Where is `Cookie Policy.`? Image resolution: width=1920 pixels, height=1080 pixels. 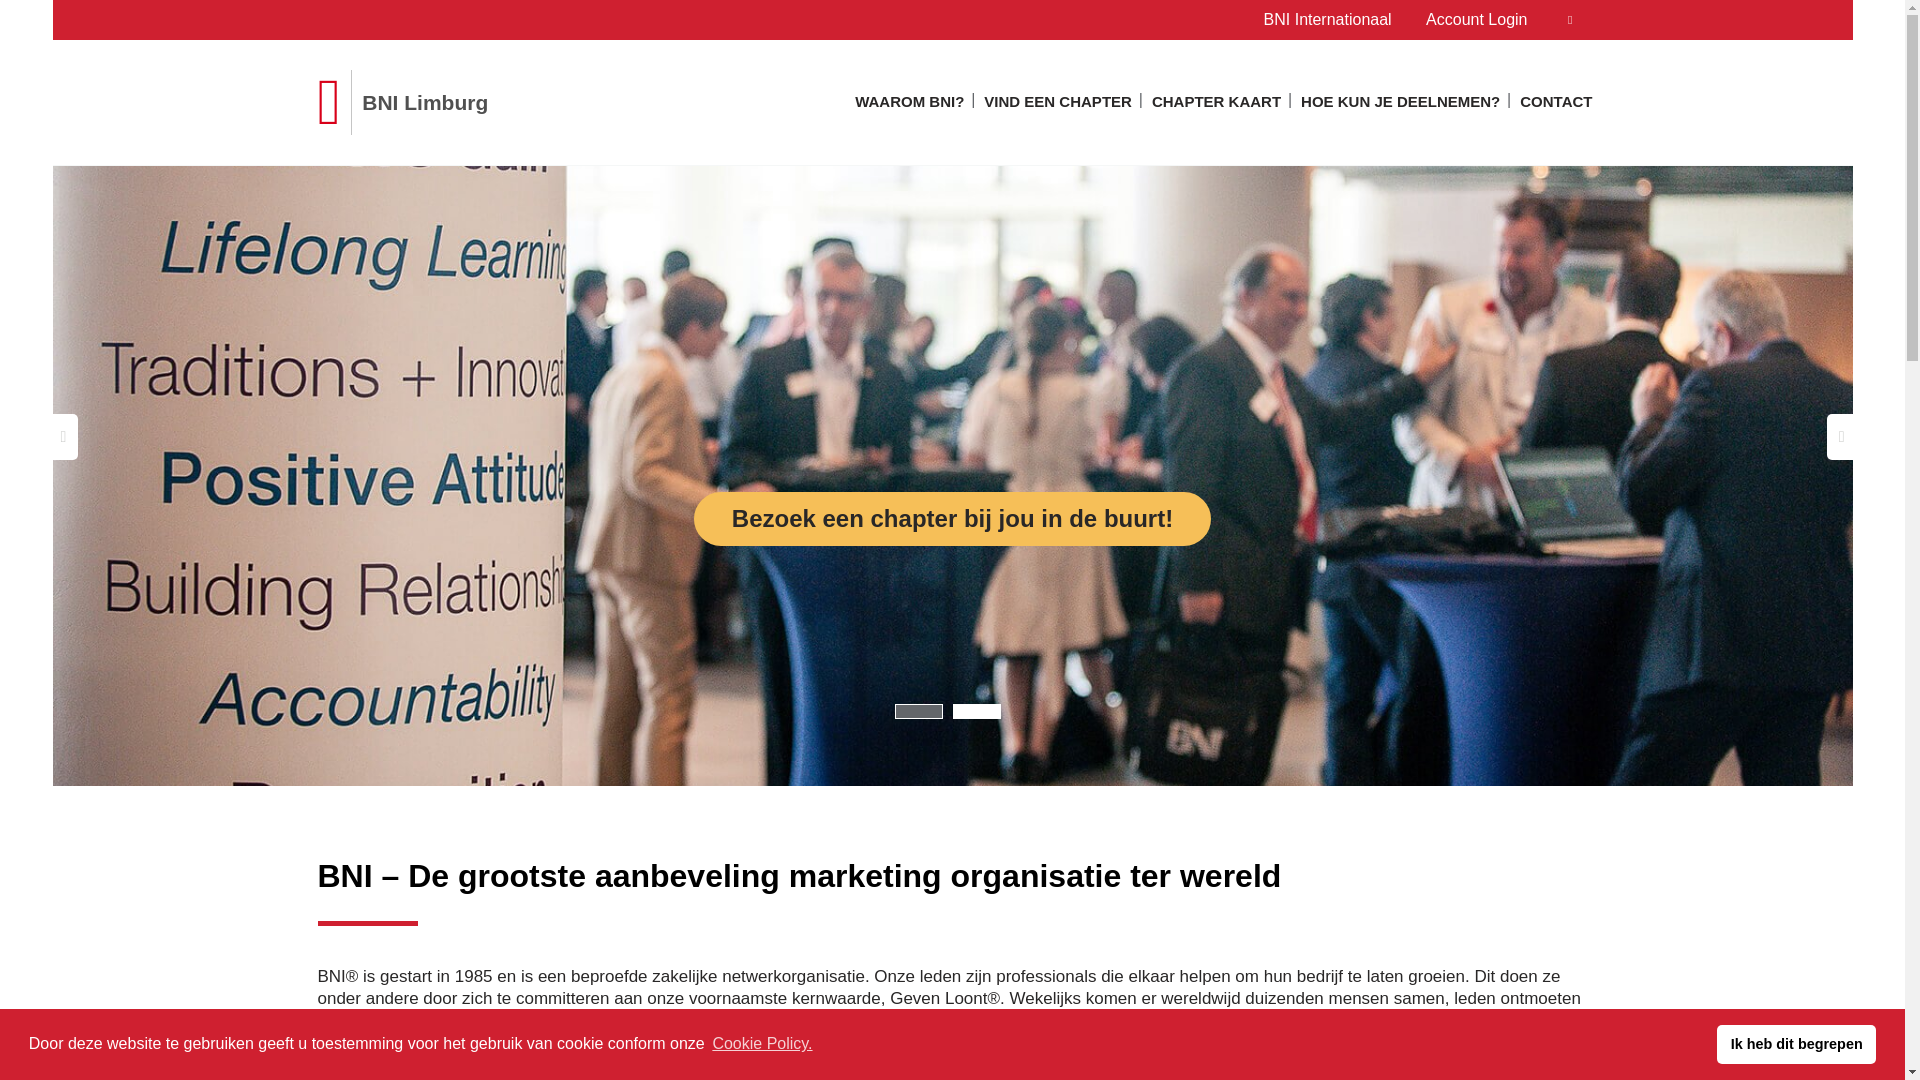
Cookie Policy. is located at coordinates (762, 1044).